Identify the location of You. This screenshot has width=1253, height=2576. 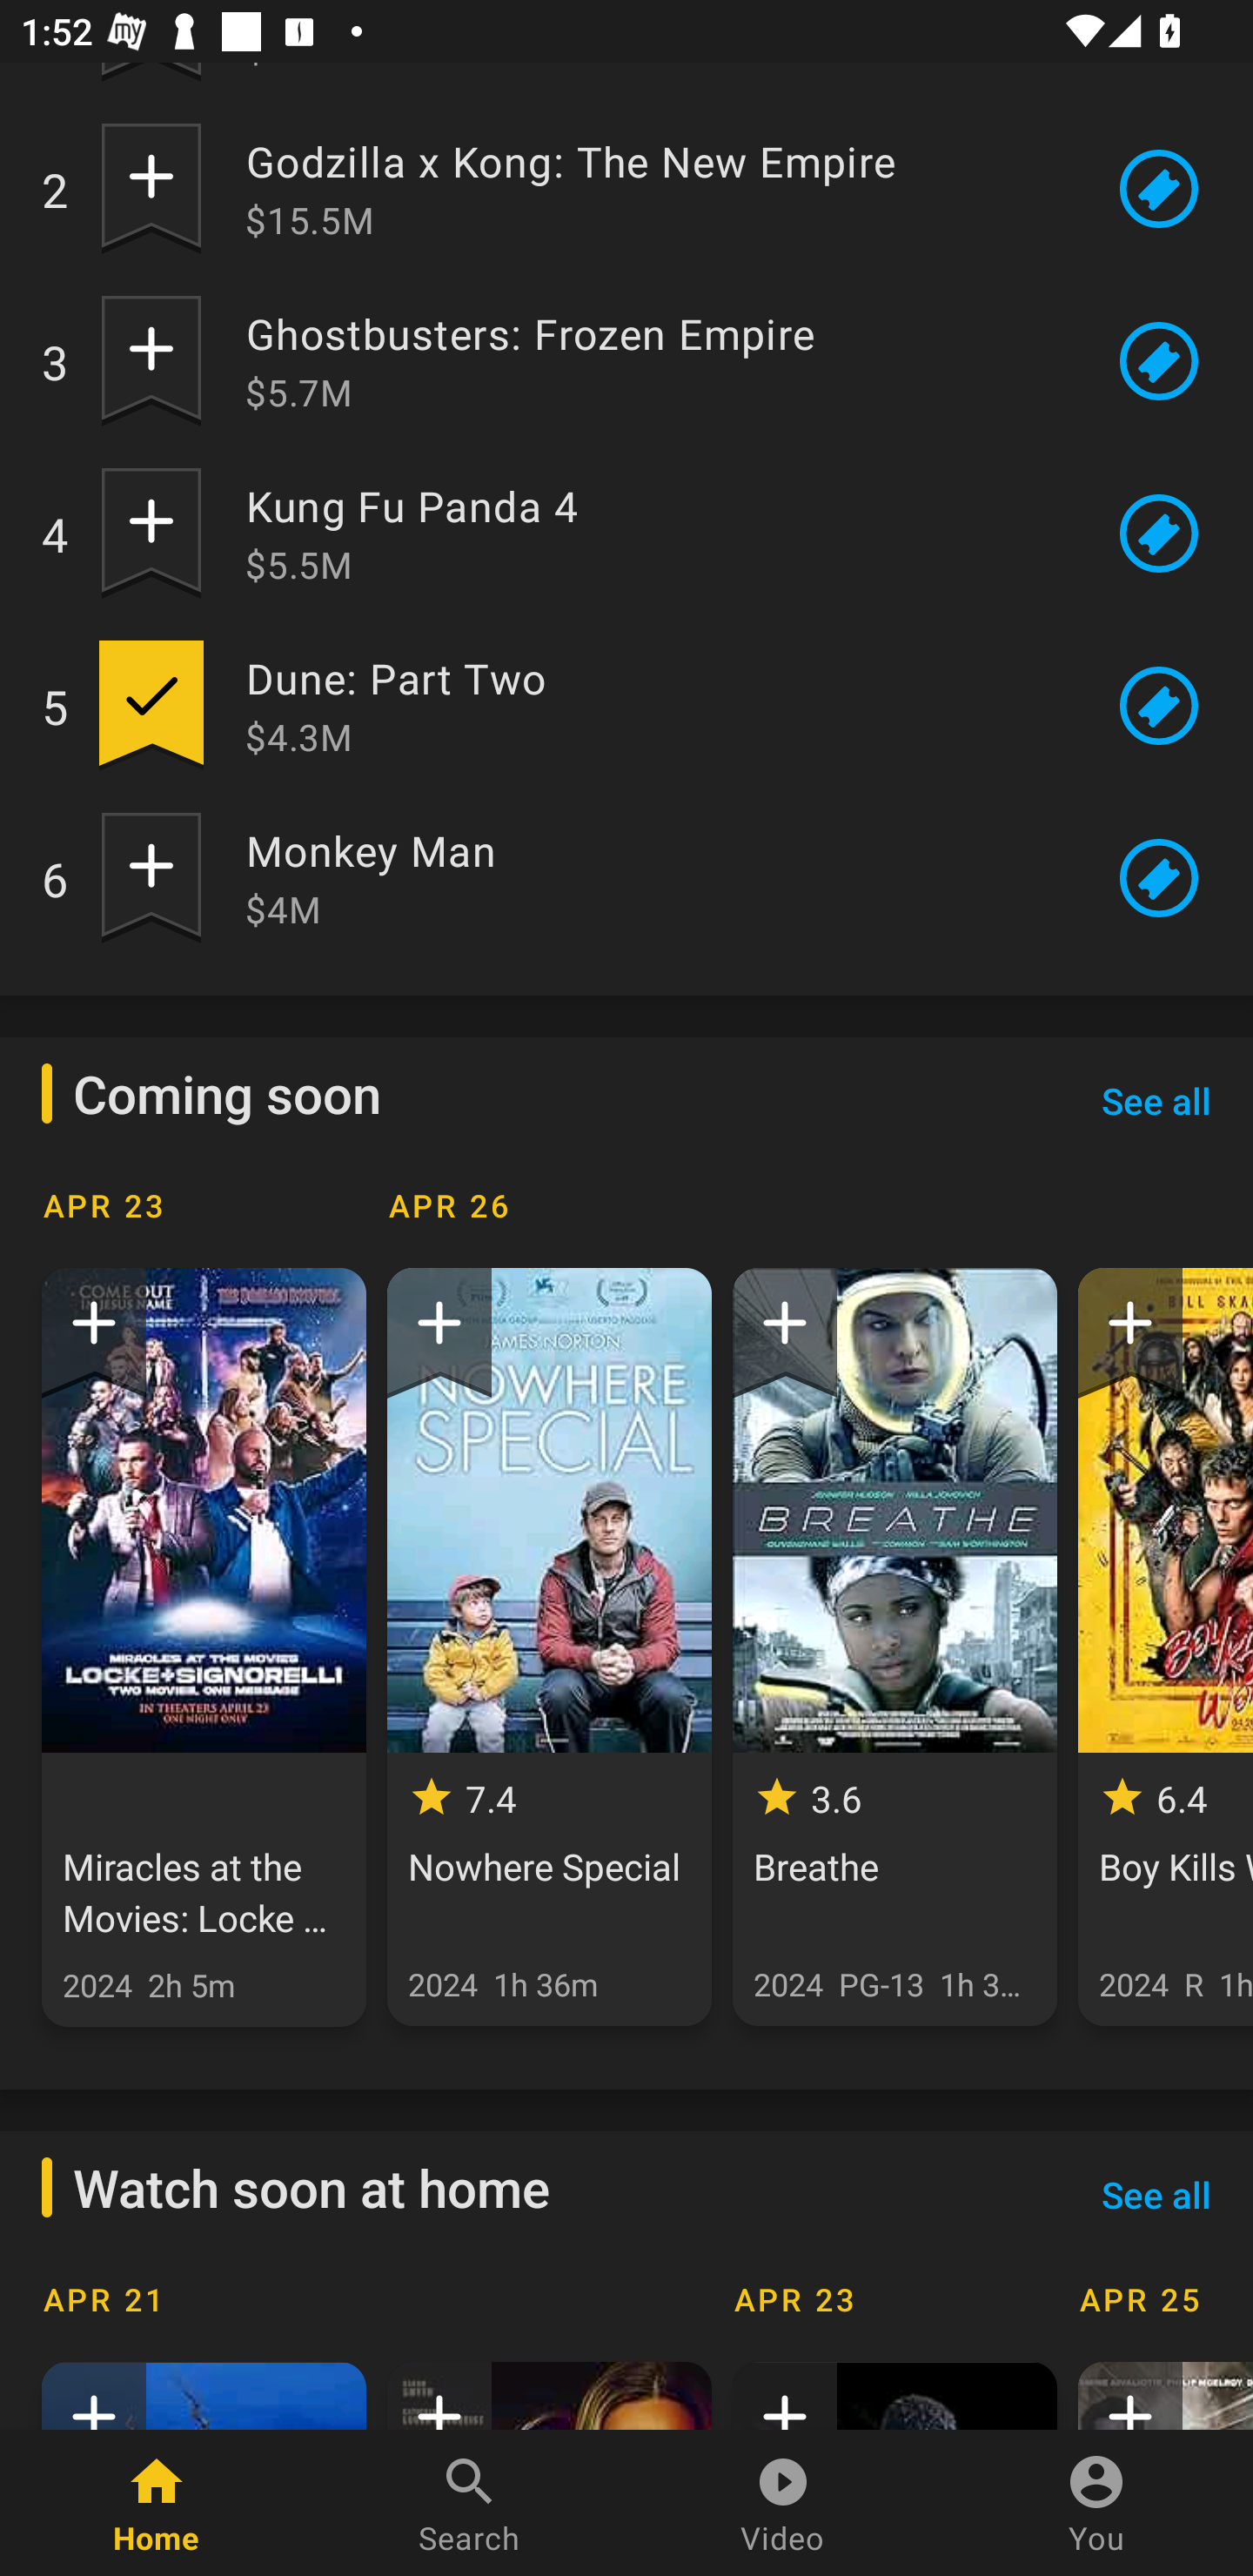
(1096, 2503).